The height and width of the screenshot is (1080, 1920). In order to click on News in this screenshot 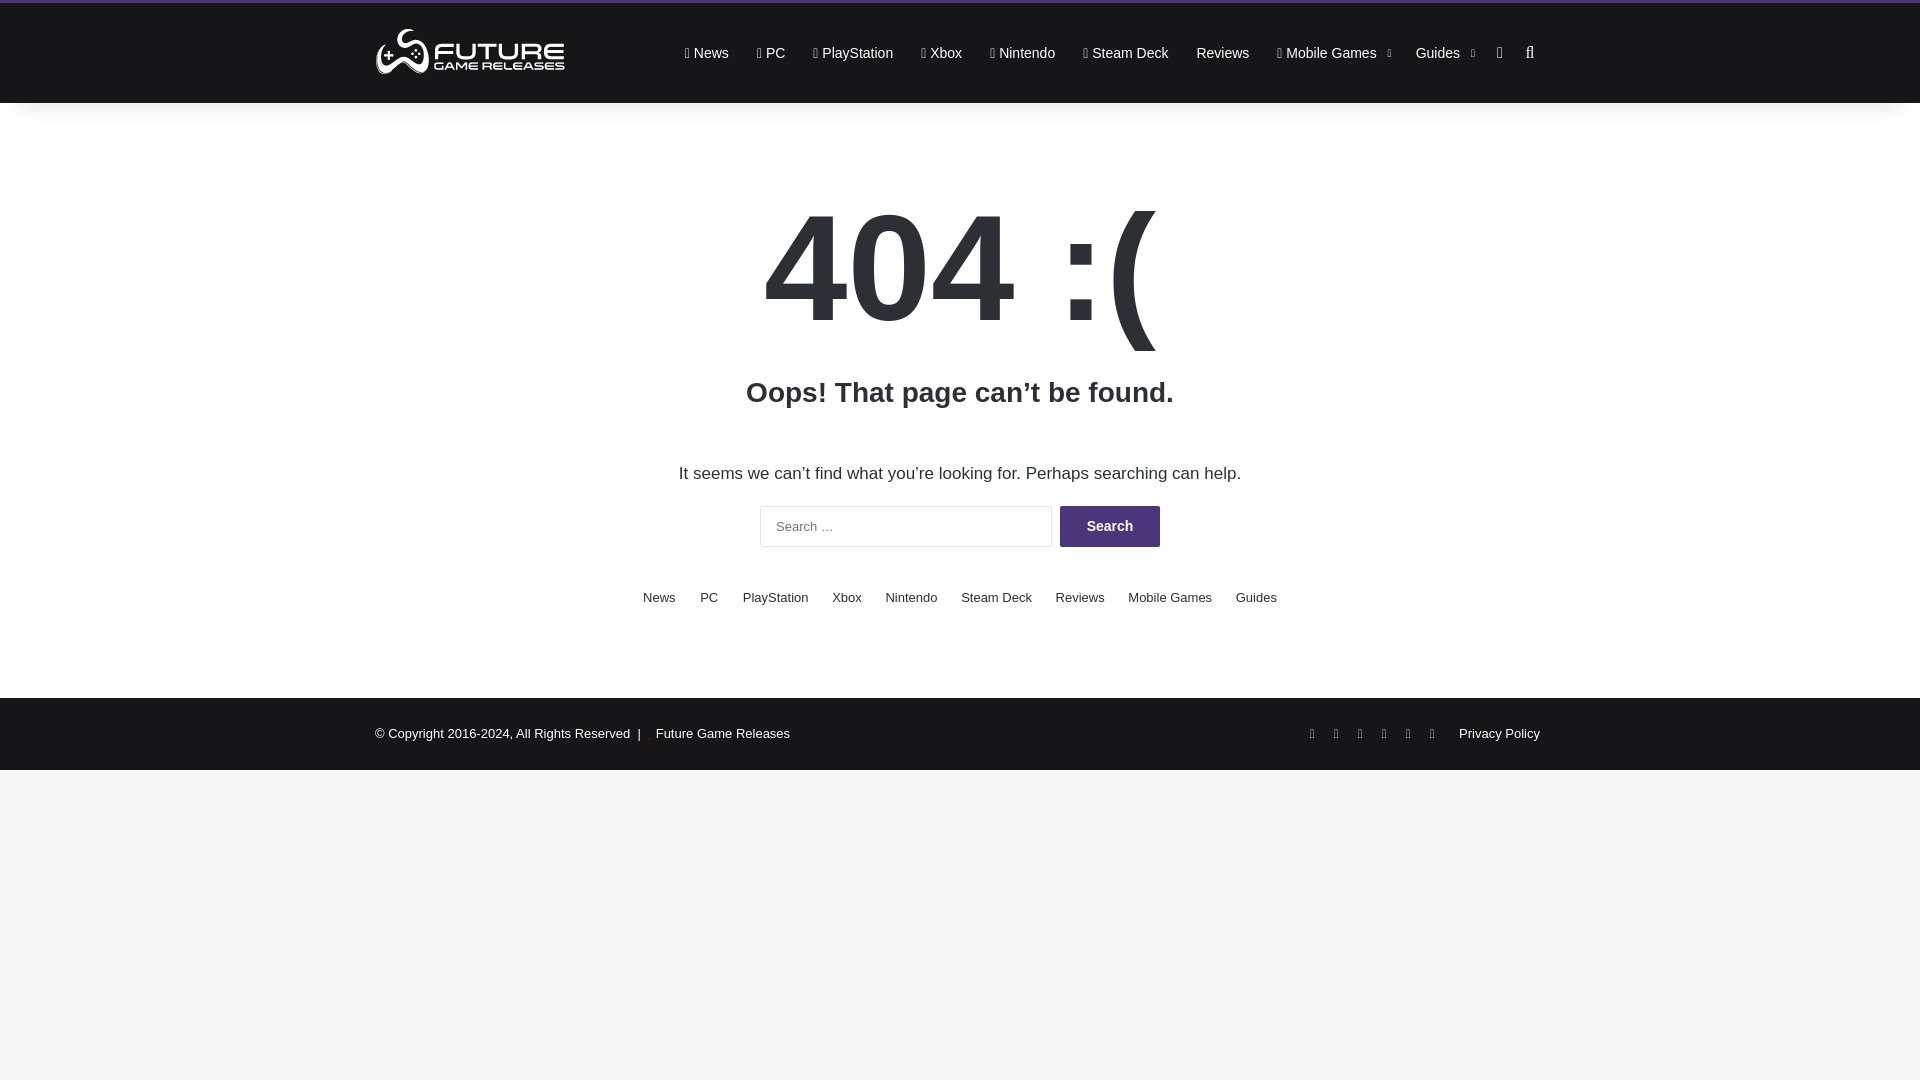, I will do `click(659, 598)`.